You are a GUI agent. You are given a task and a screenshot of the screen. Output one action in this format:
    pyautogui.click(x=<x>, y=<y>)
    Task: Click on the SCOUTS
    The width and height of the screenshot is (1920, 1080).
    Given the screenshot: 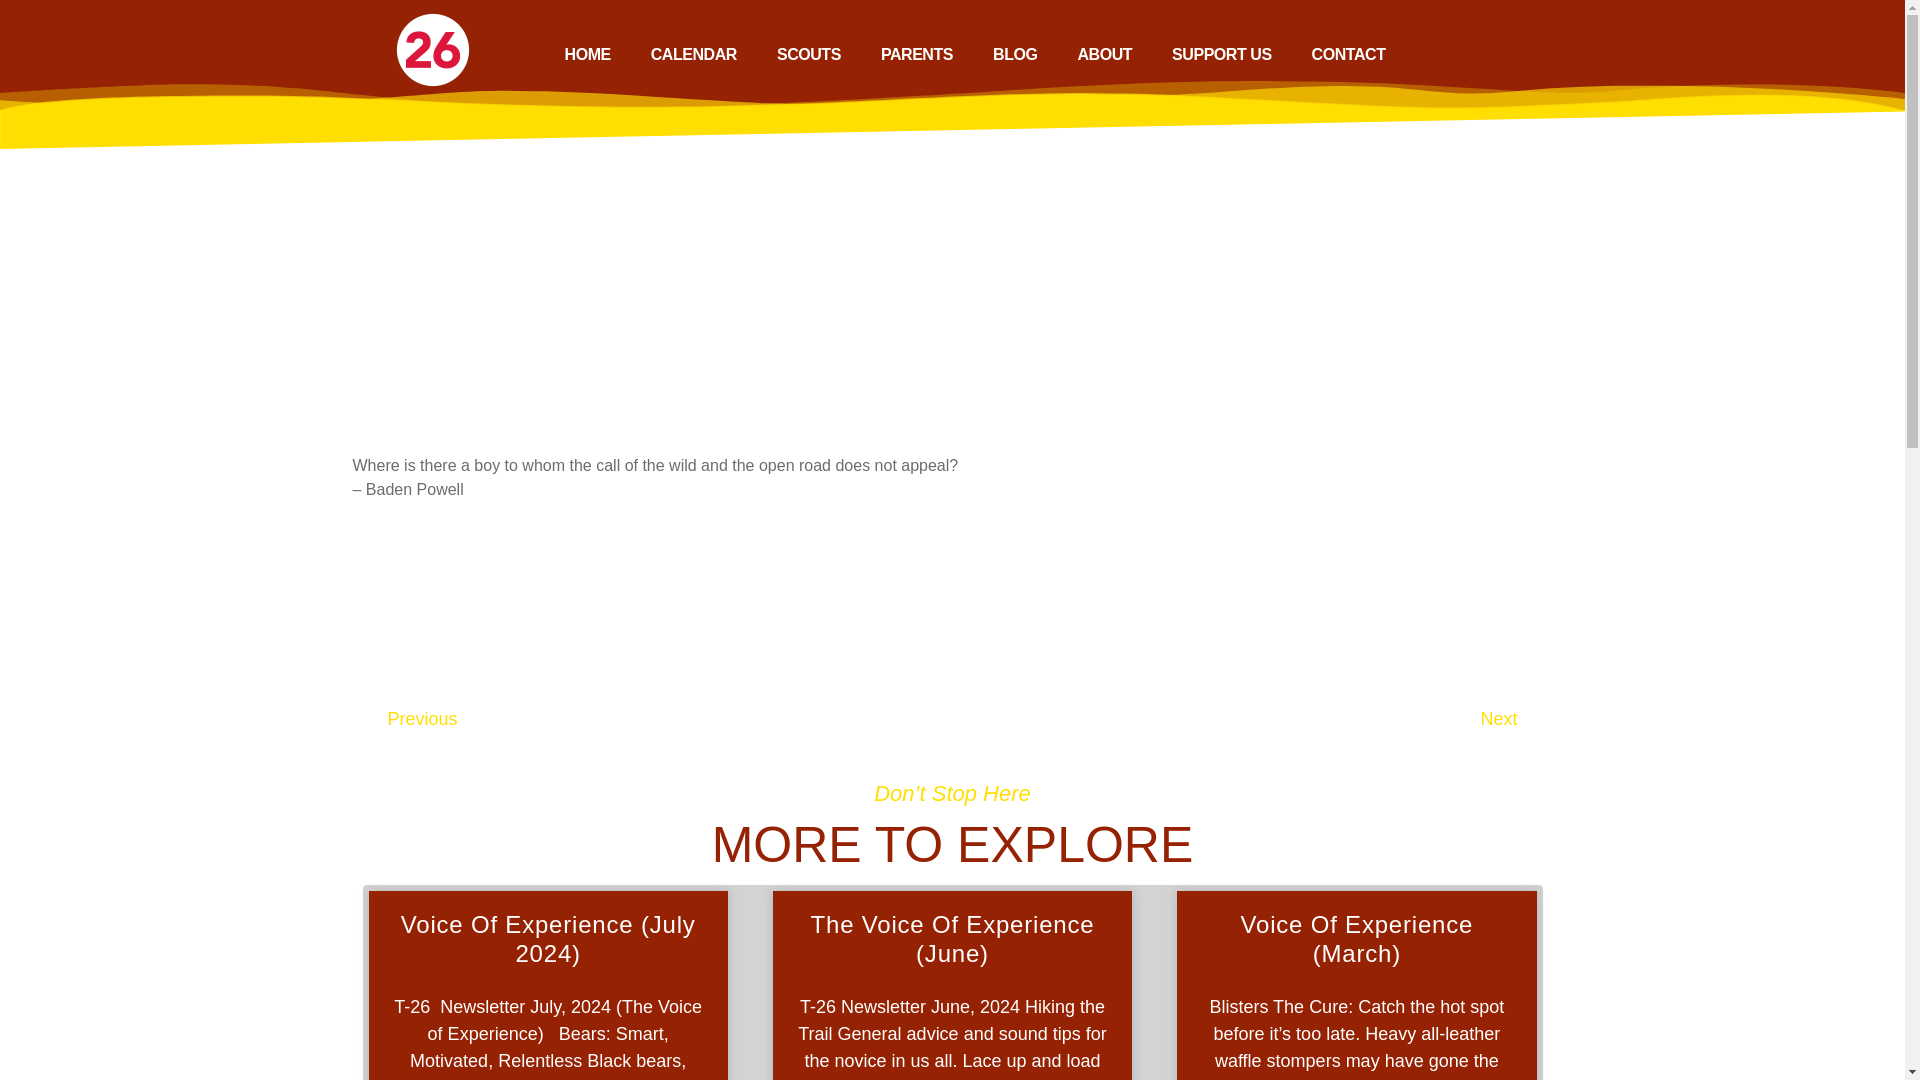 What is the action you would take?
    pyautogui.click(x=808, y=54)
    